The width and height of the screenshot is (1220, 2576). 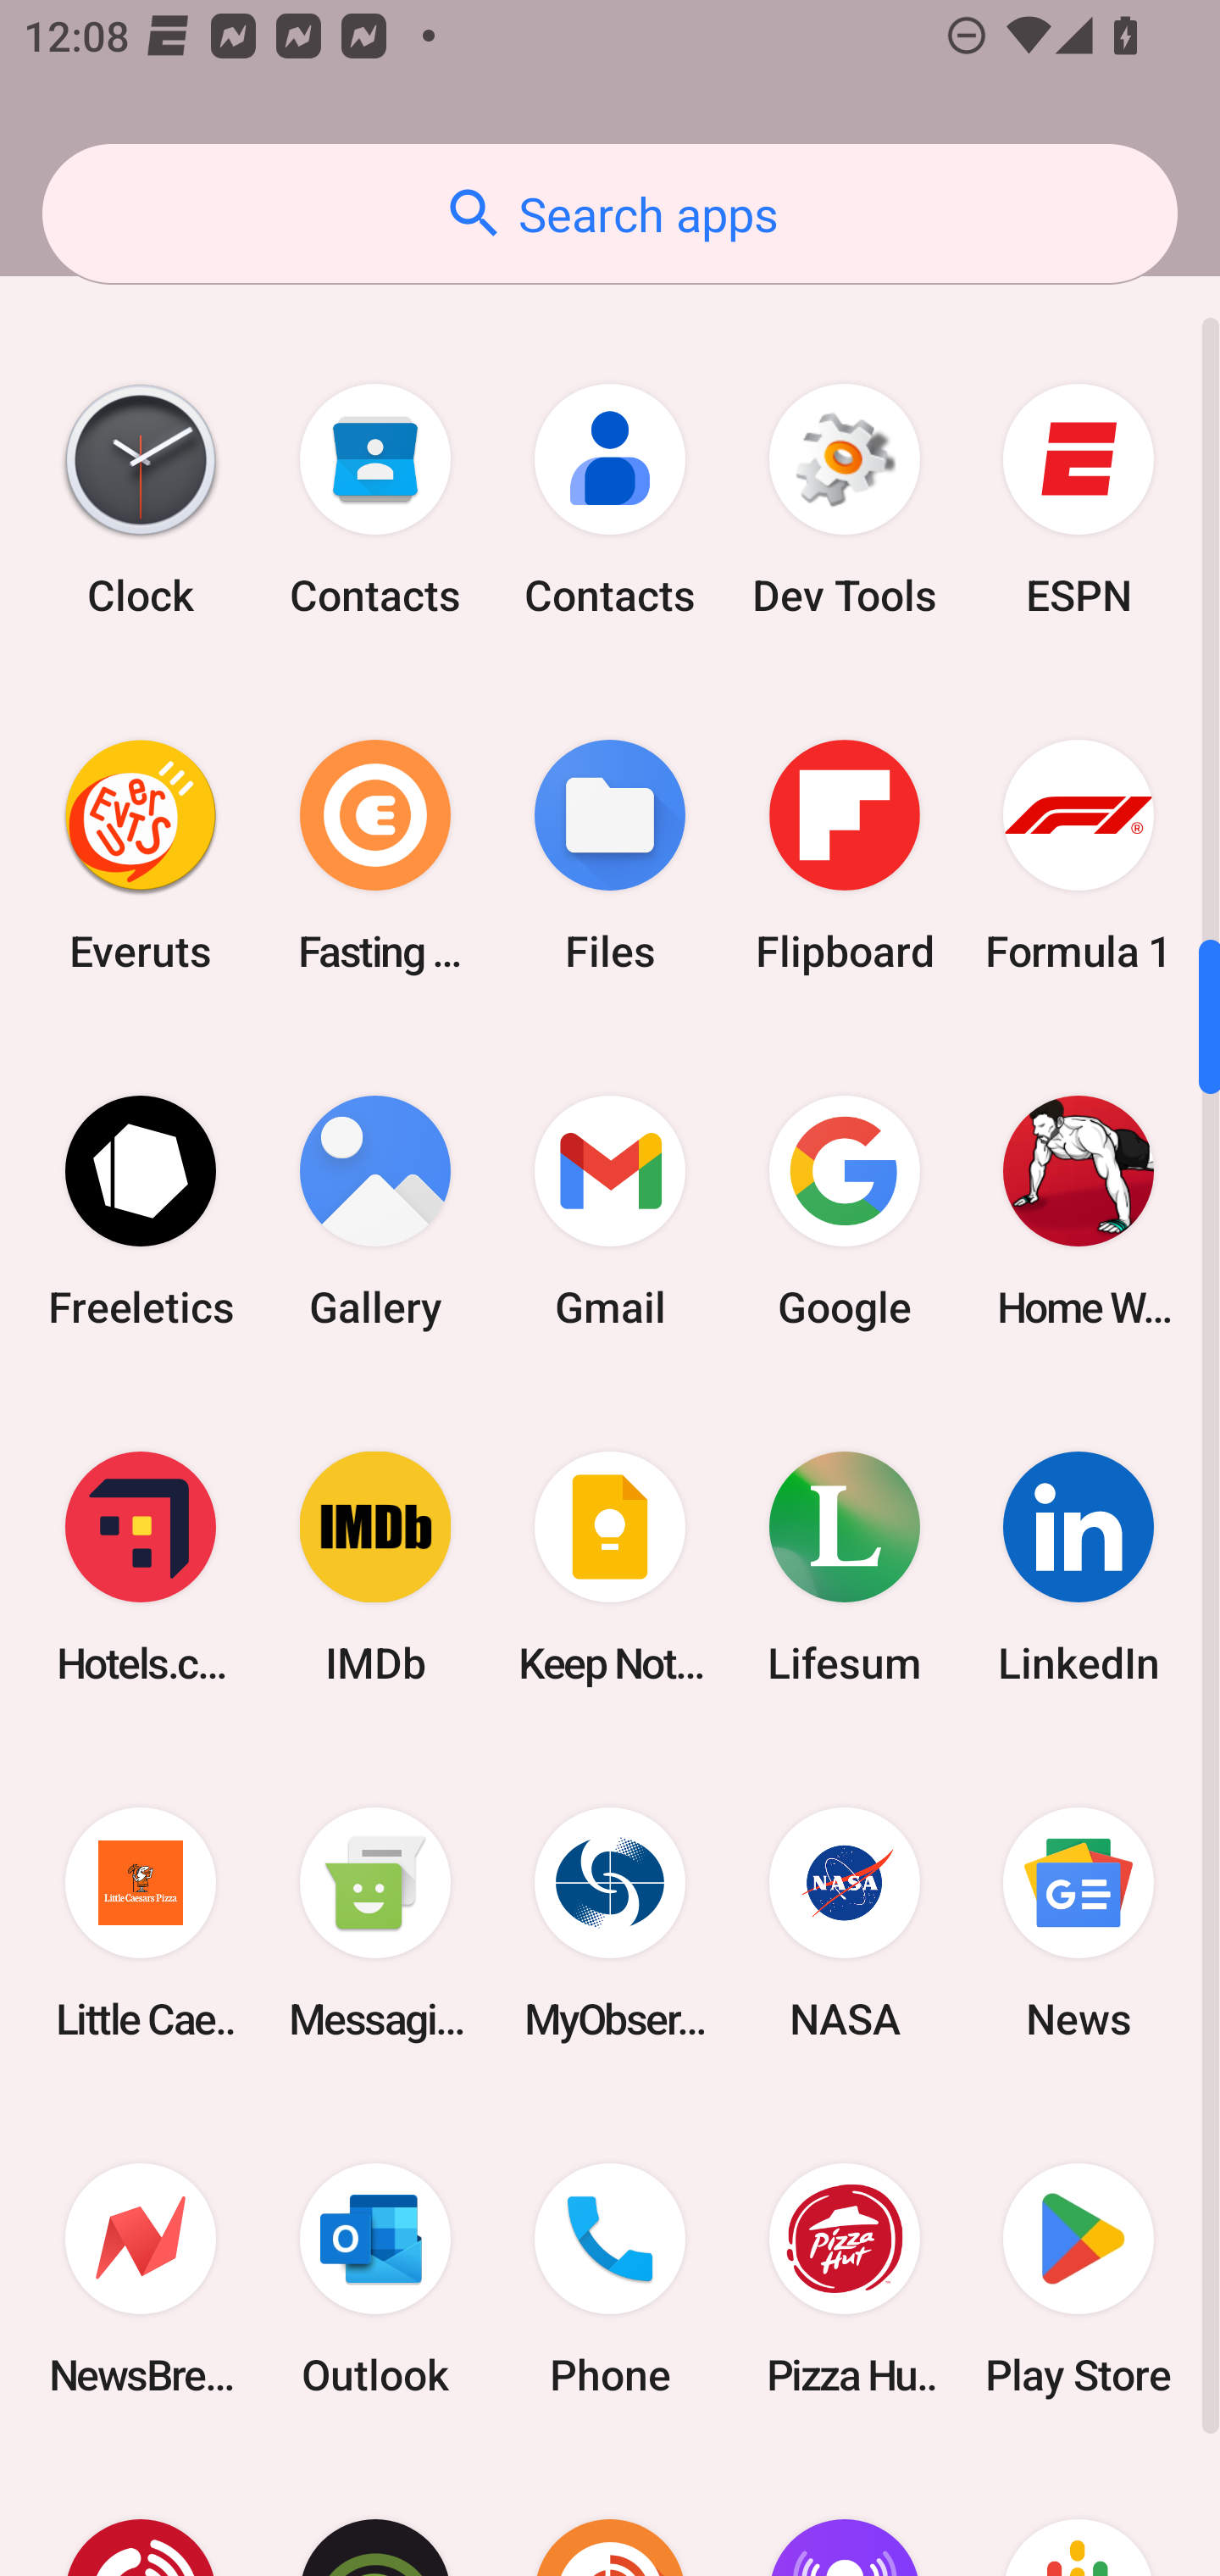 I want to click on Gallery, so click(x=375, y=1210).